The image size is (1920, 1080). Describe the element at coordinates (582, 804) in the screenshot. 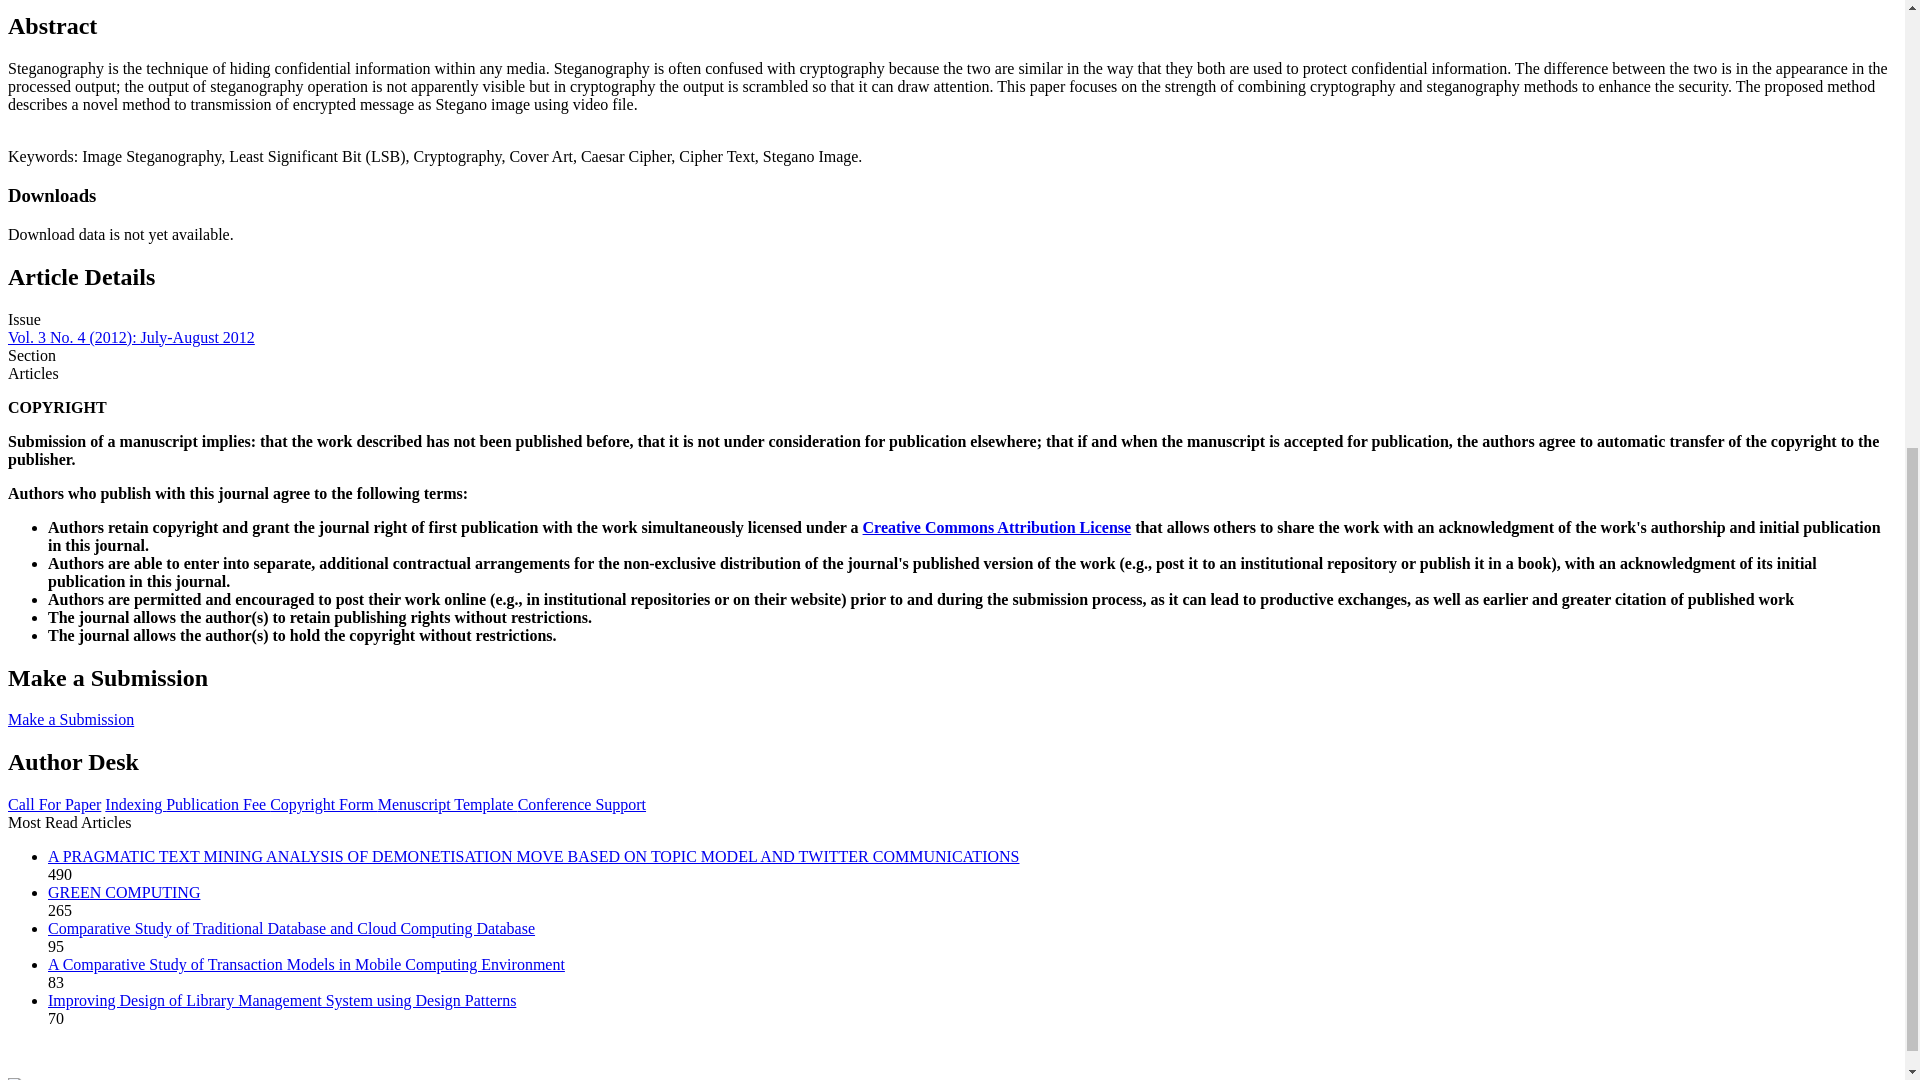

I see `Conference Support` at that location.